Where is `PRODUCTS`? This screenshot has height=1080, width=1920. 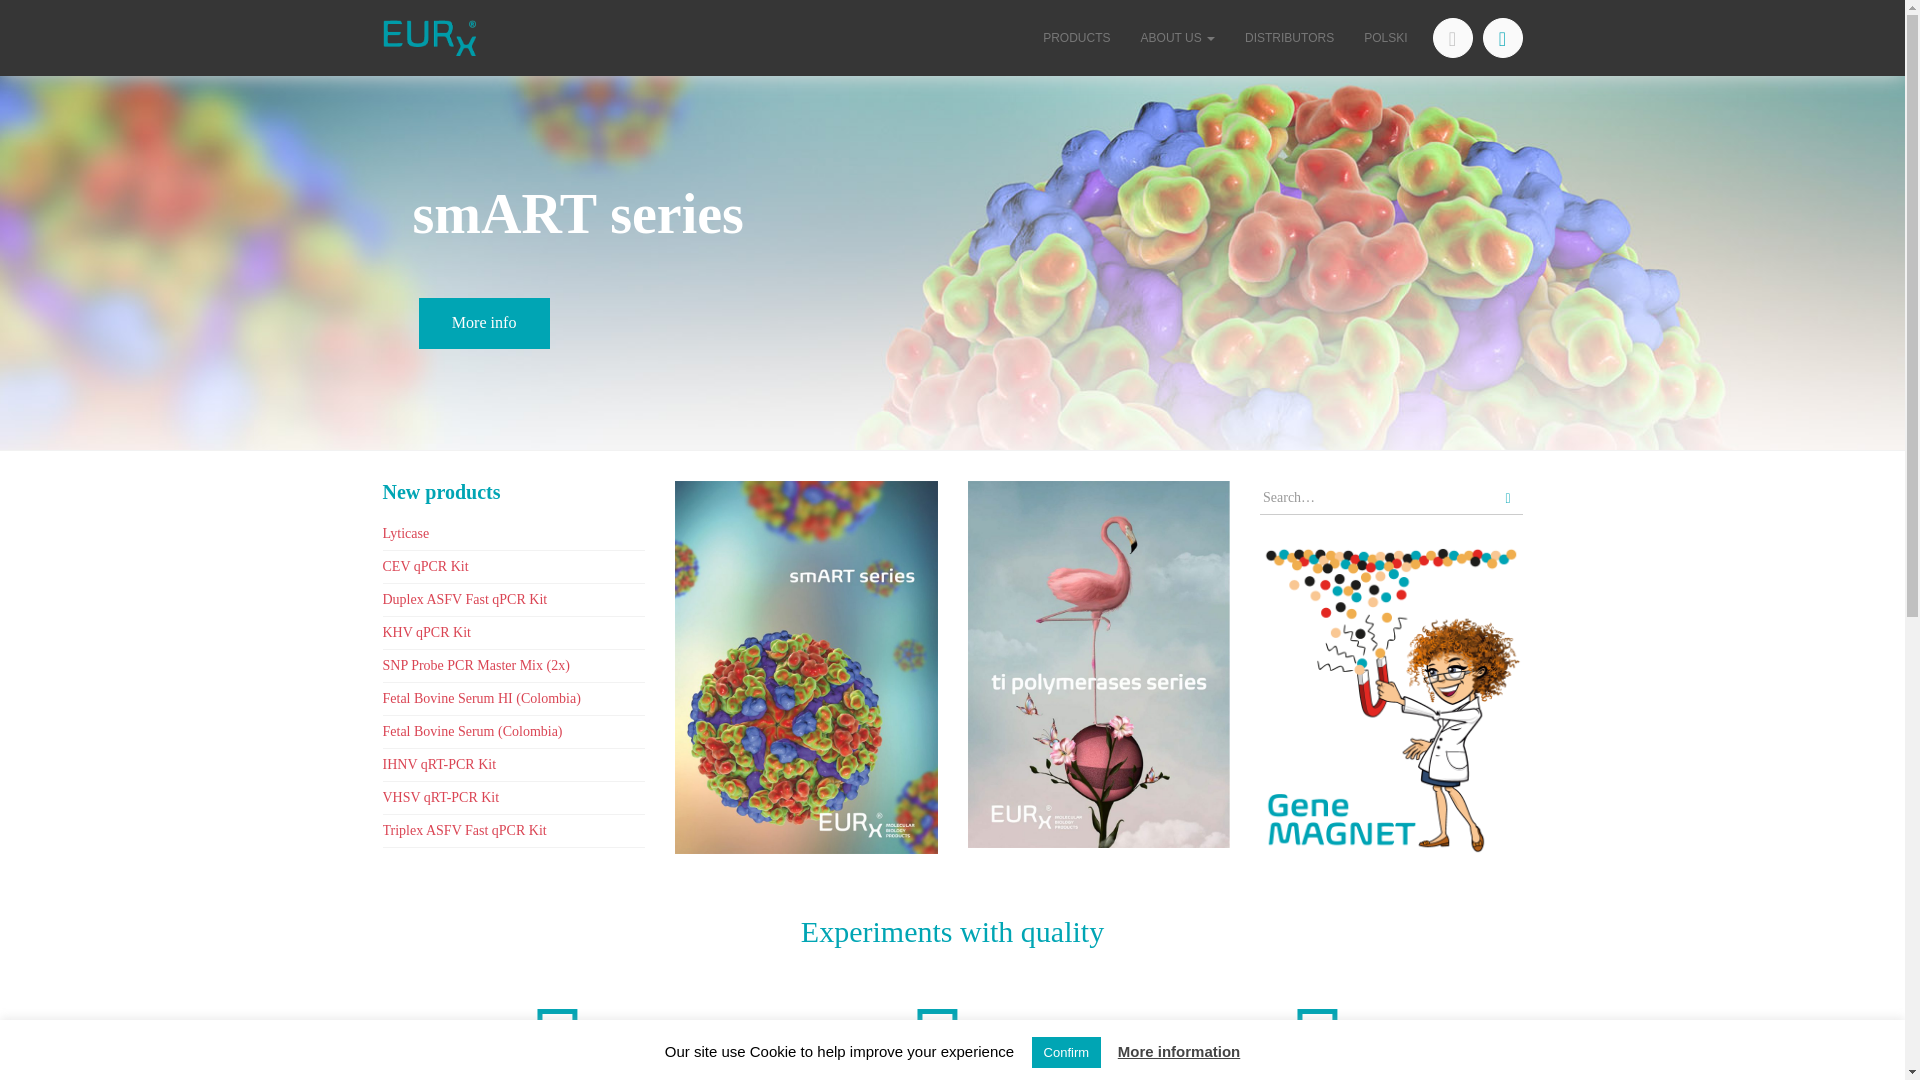 PRODUCTS is located at coordinates (1076, 38).